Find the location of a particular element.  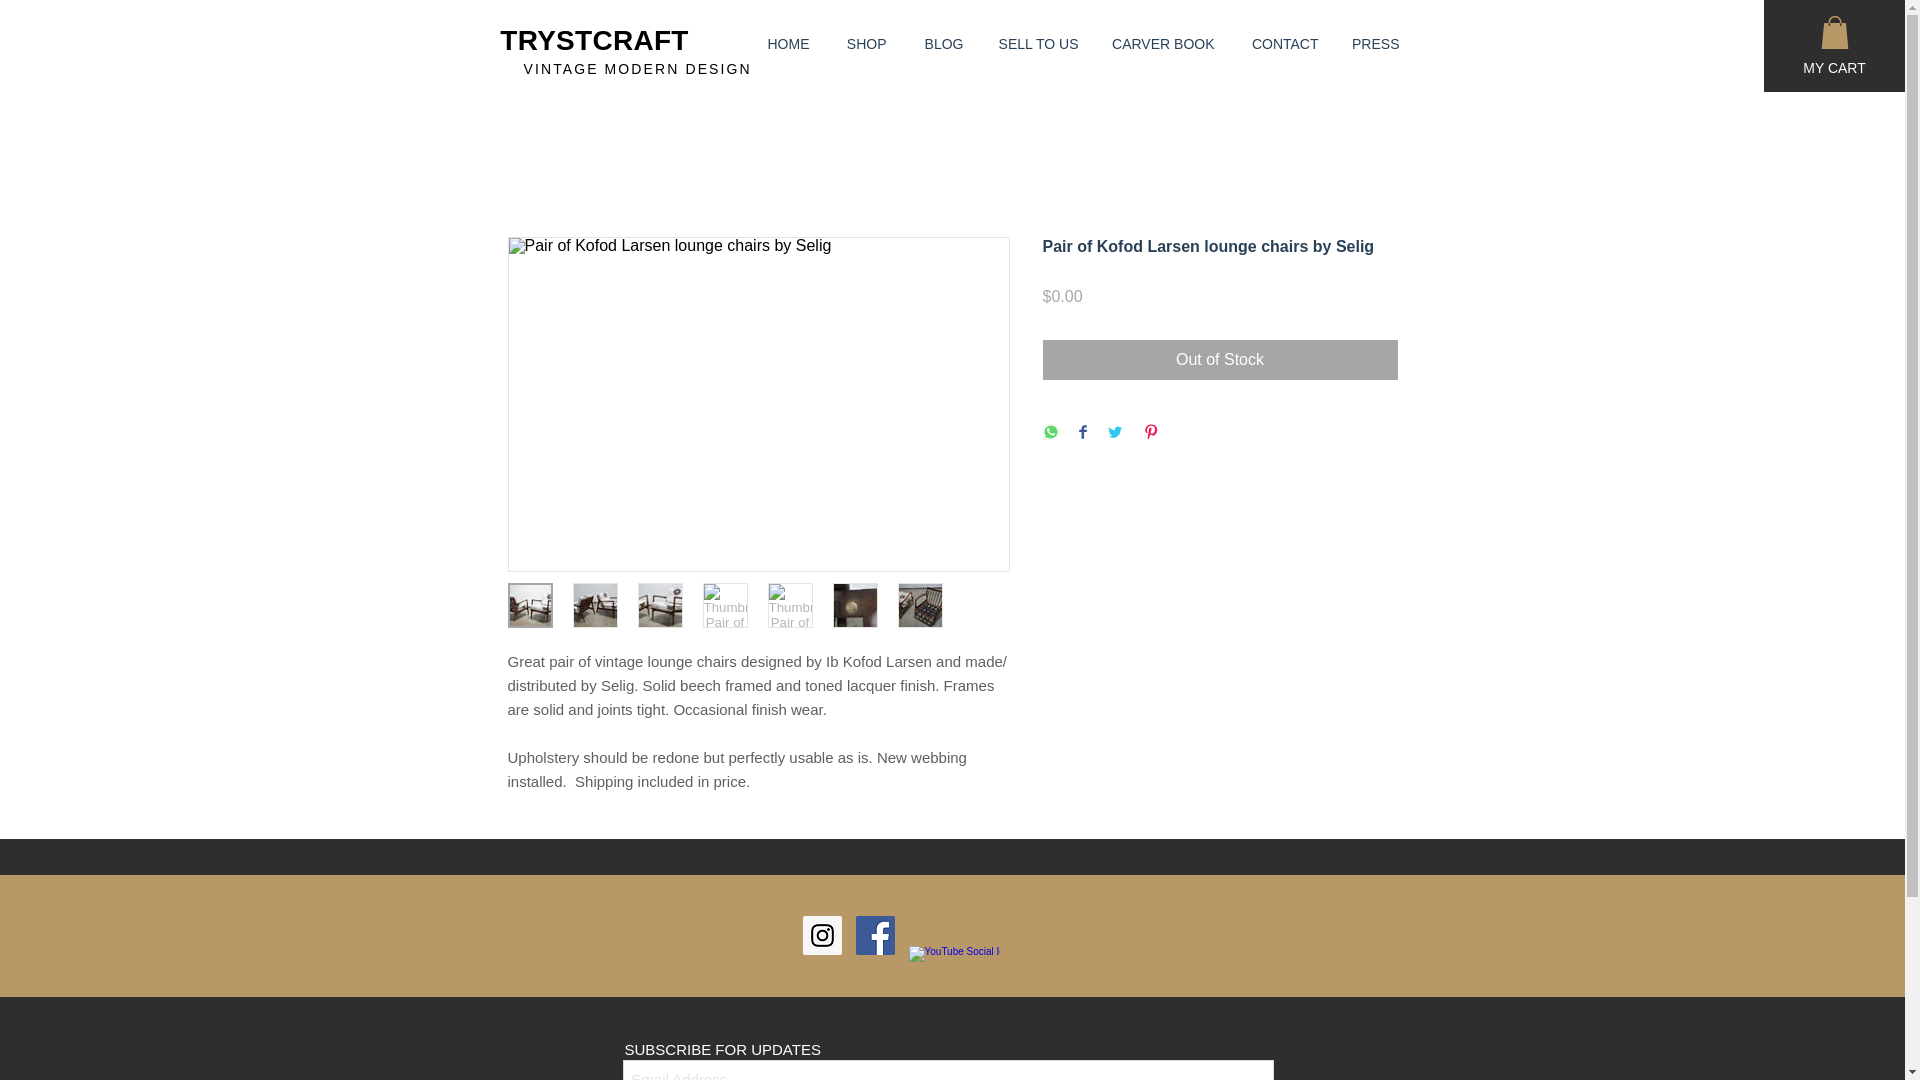

SELL TO US is located at coordinates (1034, 44).